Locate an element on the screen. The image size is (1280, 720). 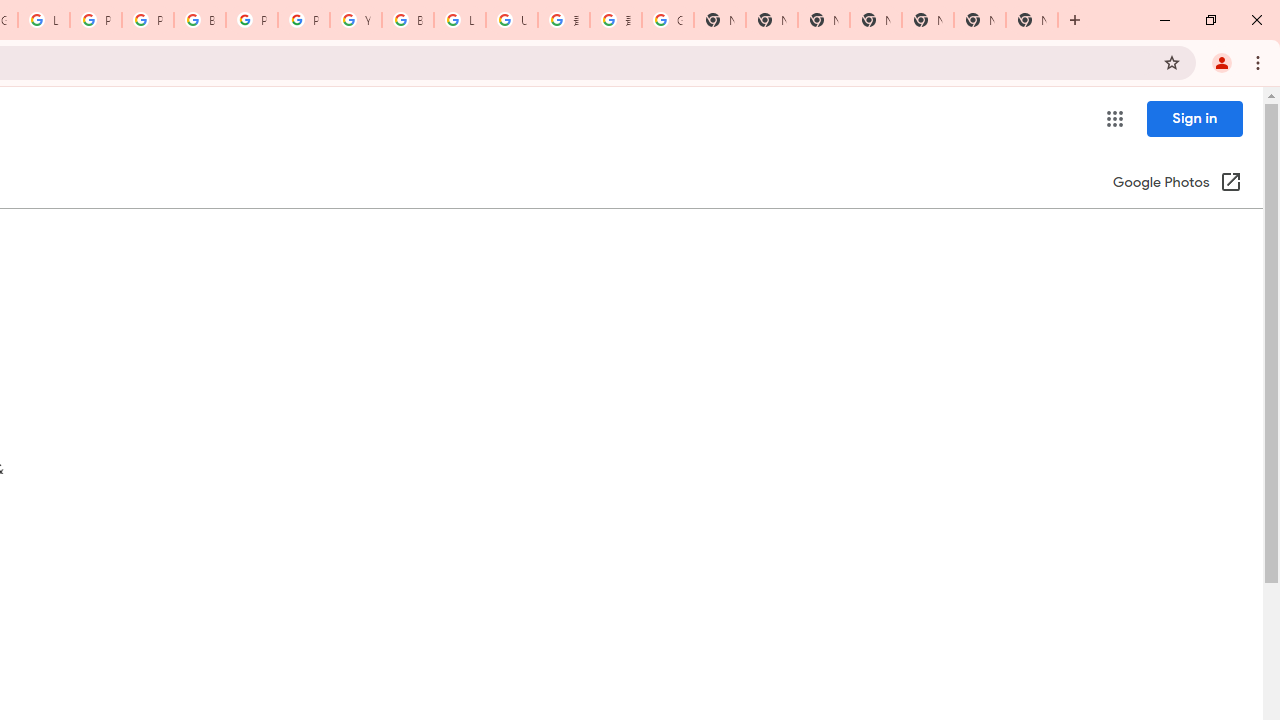
YouTube is located at coordinates (356, 20).